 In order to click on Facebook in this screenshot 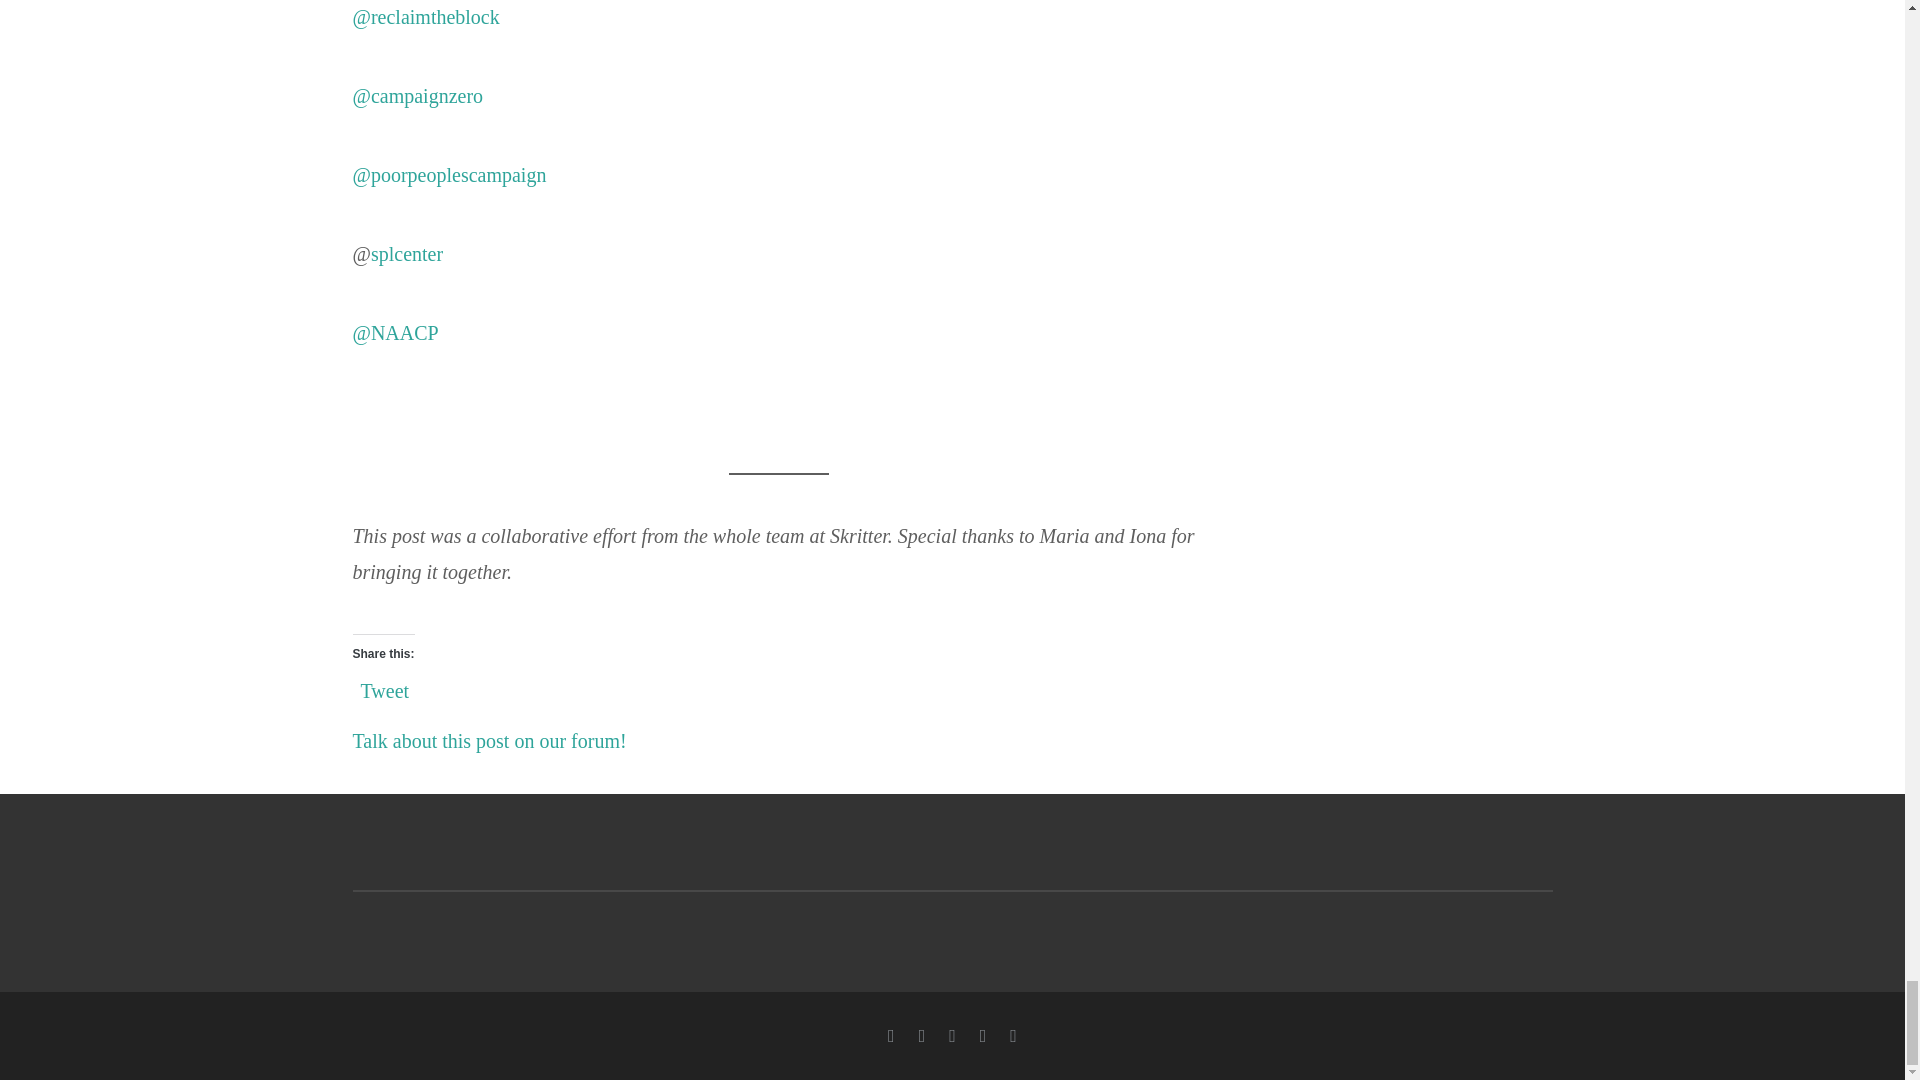, I will do `click(890, 1036)`.